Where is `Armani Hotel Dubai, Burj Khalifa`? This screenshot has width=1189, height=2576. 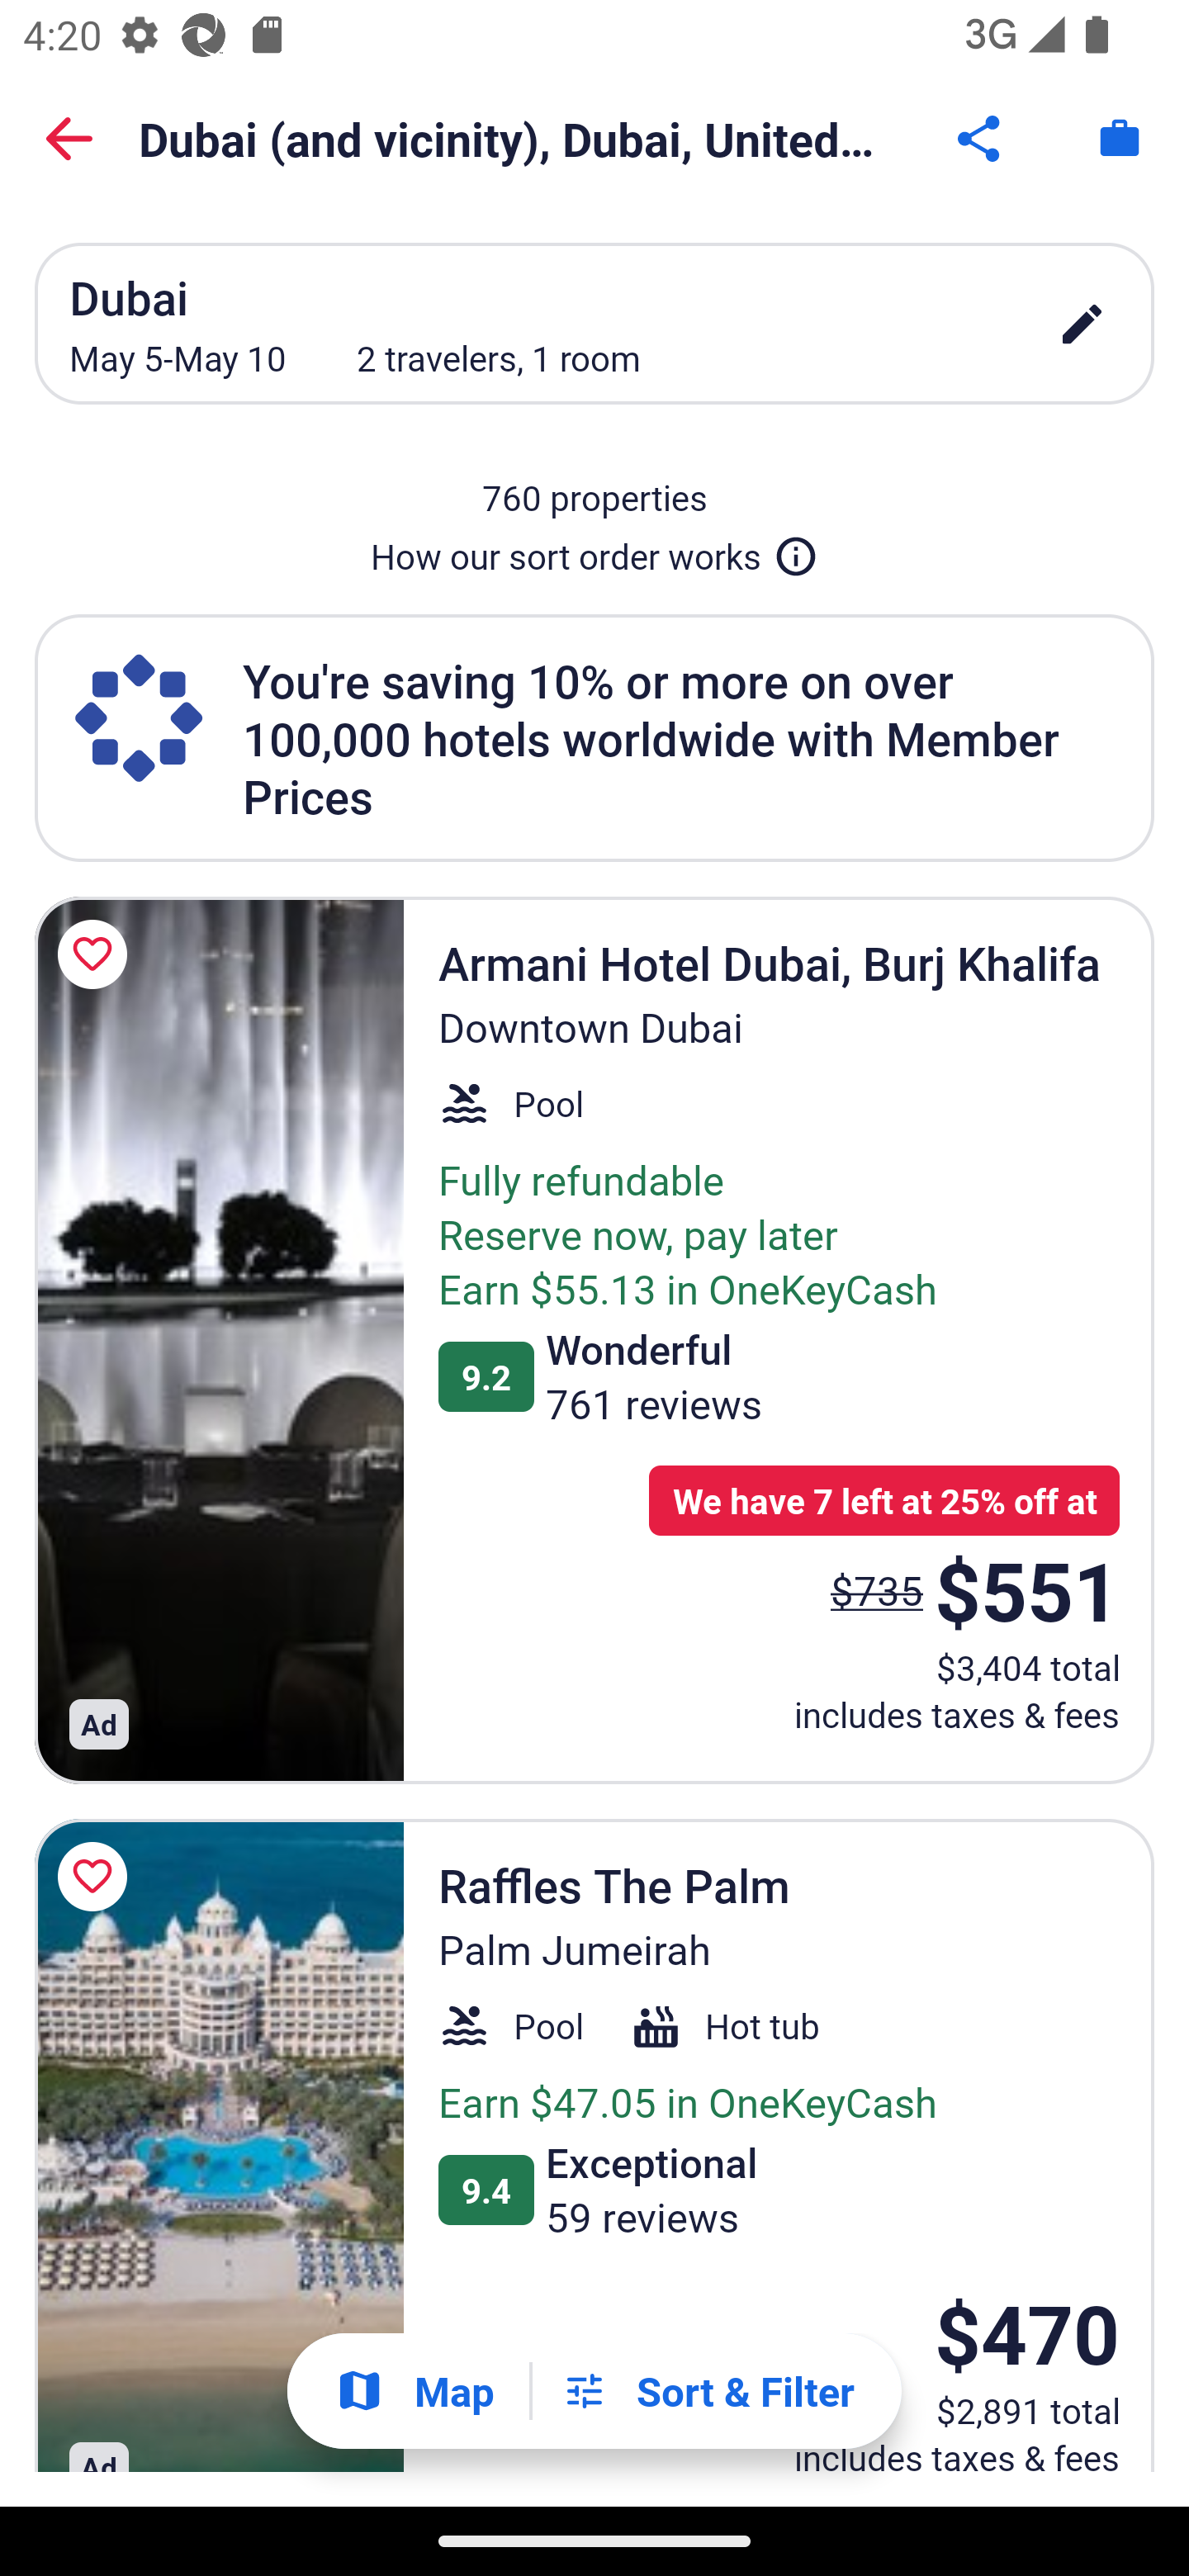
Armani Hotel Dubai, Burj Khalifa is located at coordinates (219, 1341).